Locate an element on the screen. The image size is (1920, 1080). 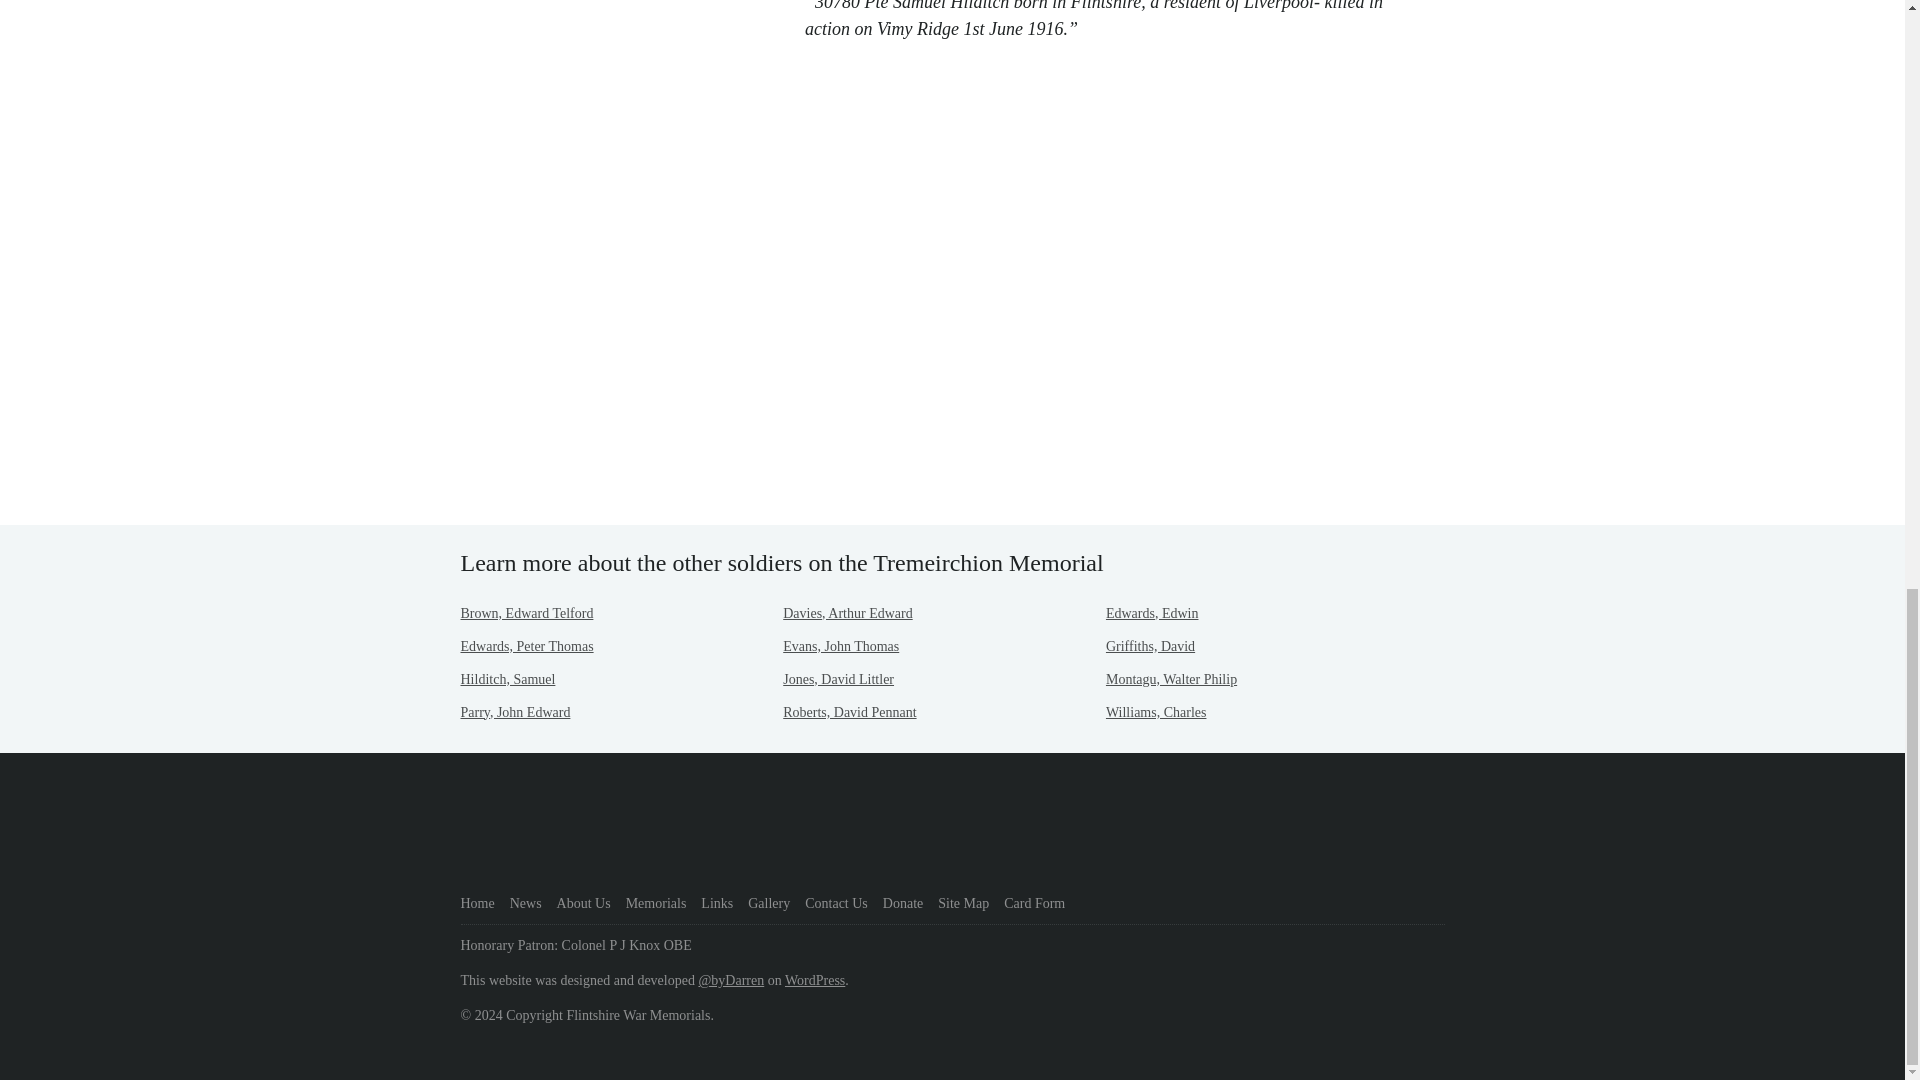
Brown, Edward Telford is located at coordinates (526, 613).